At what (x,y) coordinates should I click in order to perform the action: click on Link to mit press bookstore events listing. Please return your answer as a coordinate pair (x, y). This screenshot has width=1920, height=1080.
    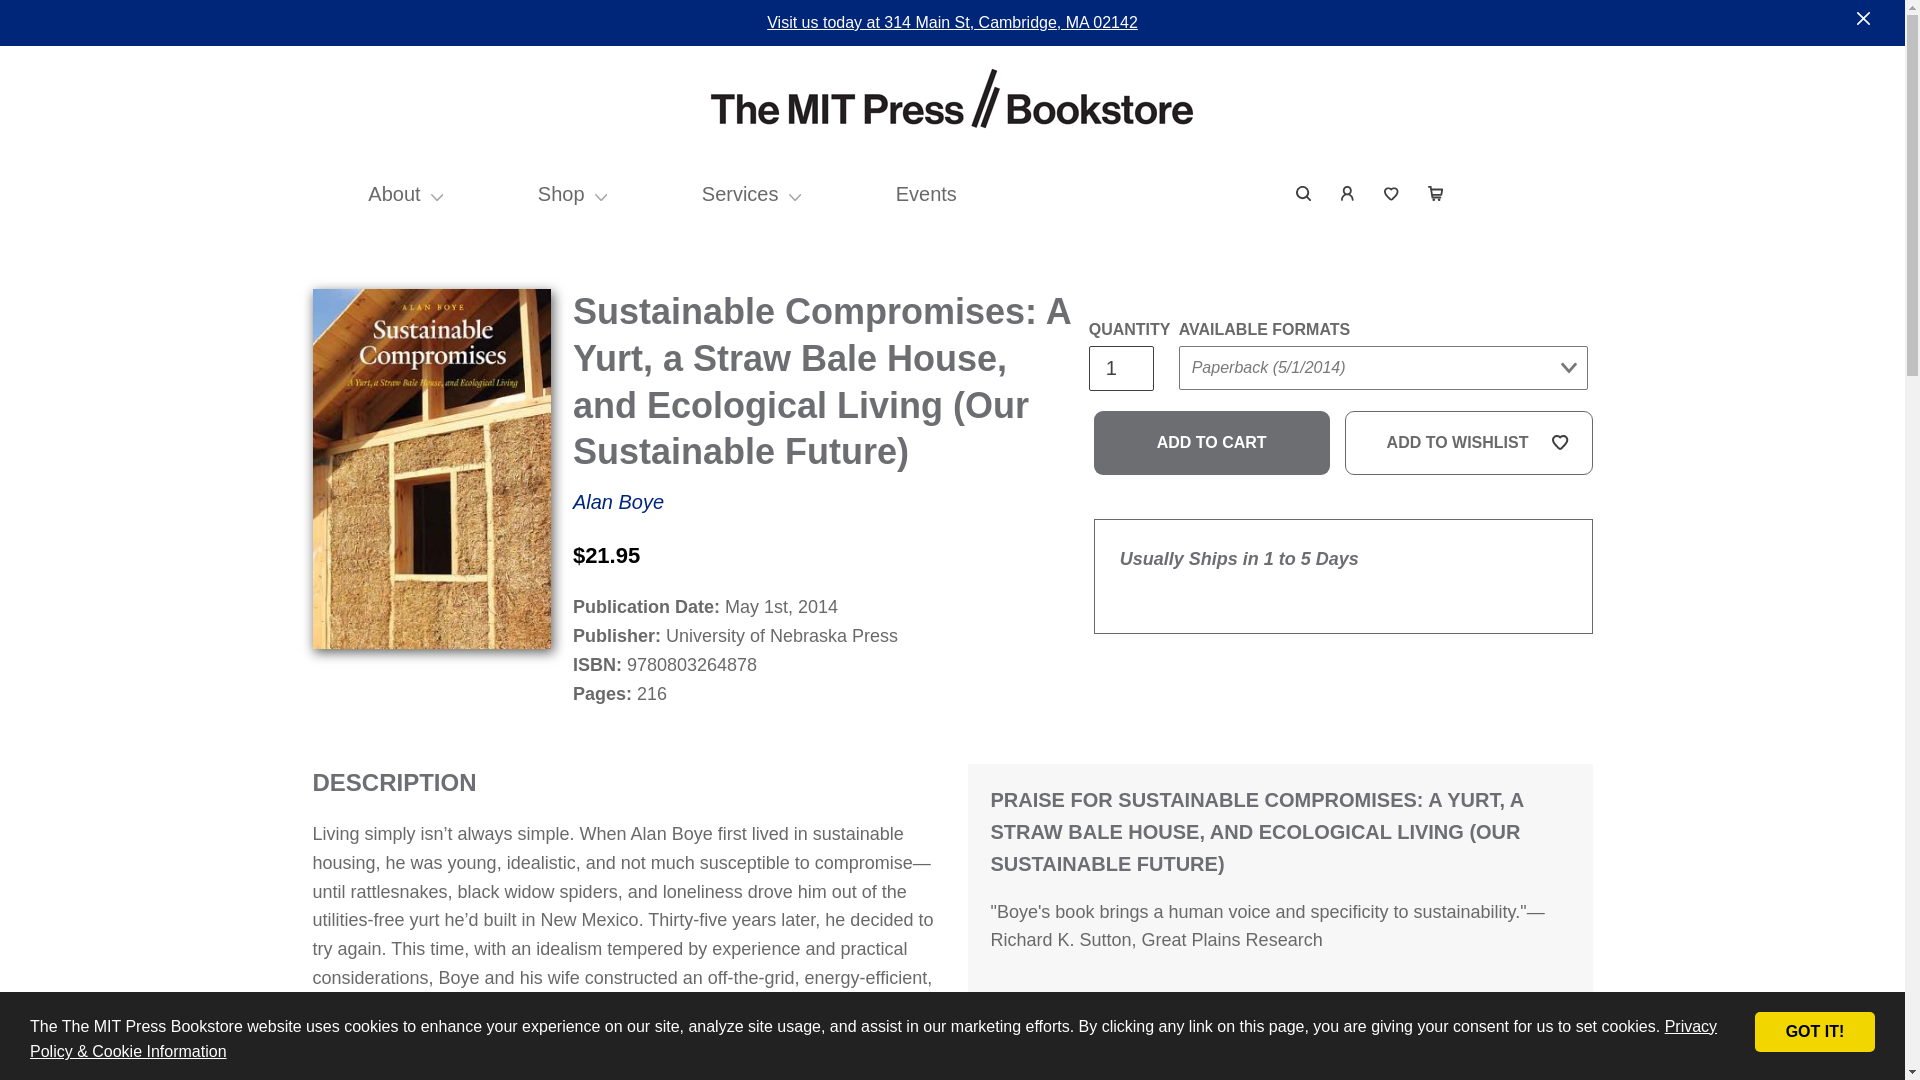
    Looking at the image, I should click on (926, 194).